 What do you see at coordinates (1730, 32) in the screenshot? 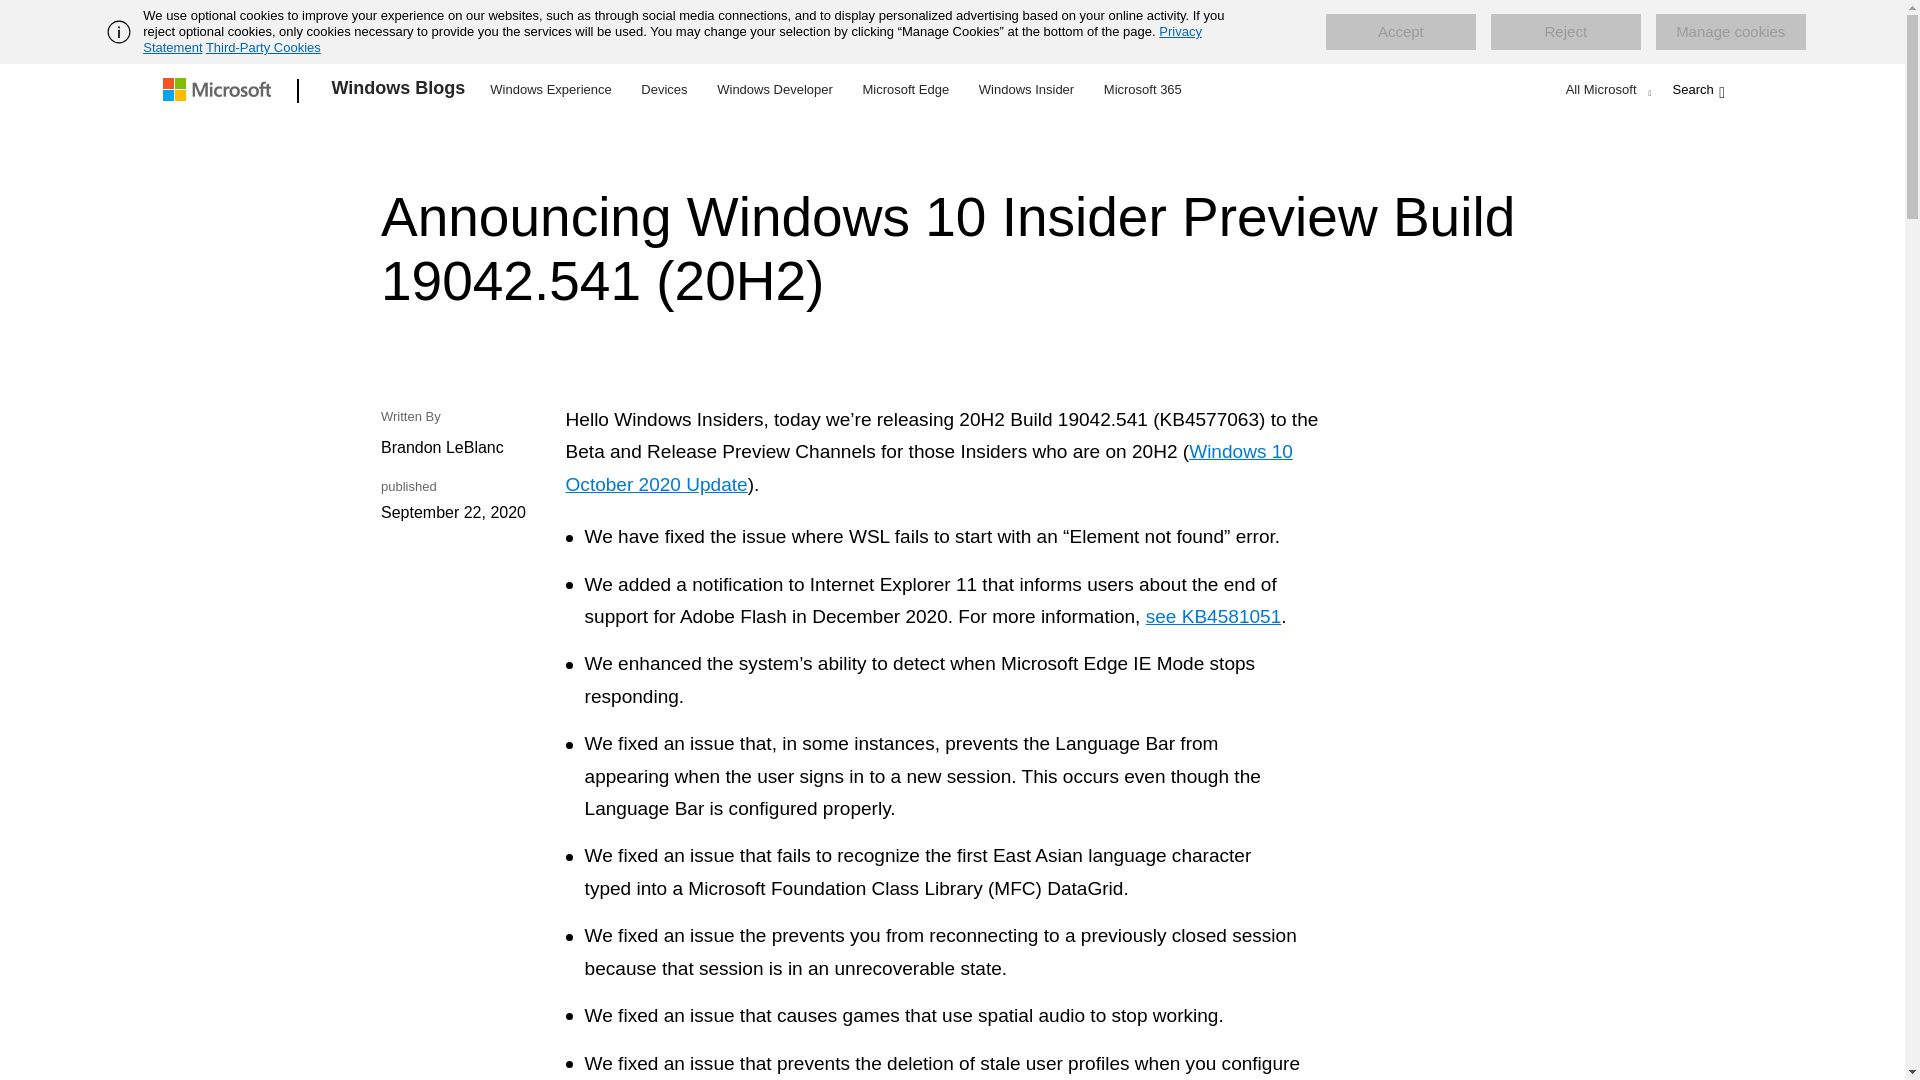
I see `Manage cookies` at bounding box center [1730, 32].